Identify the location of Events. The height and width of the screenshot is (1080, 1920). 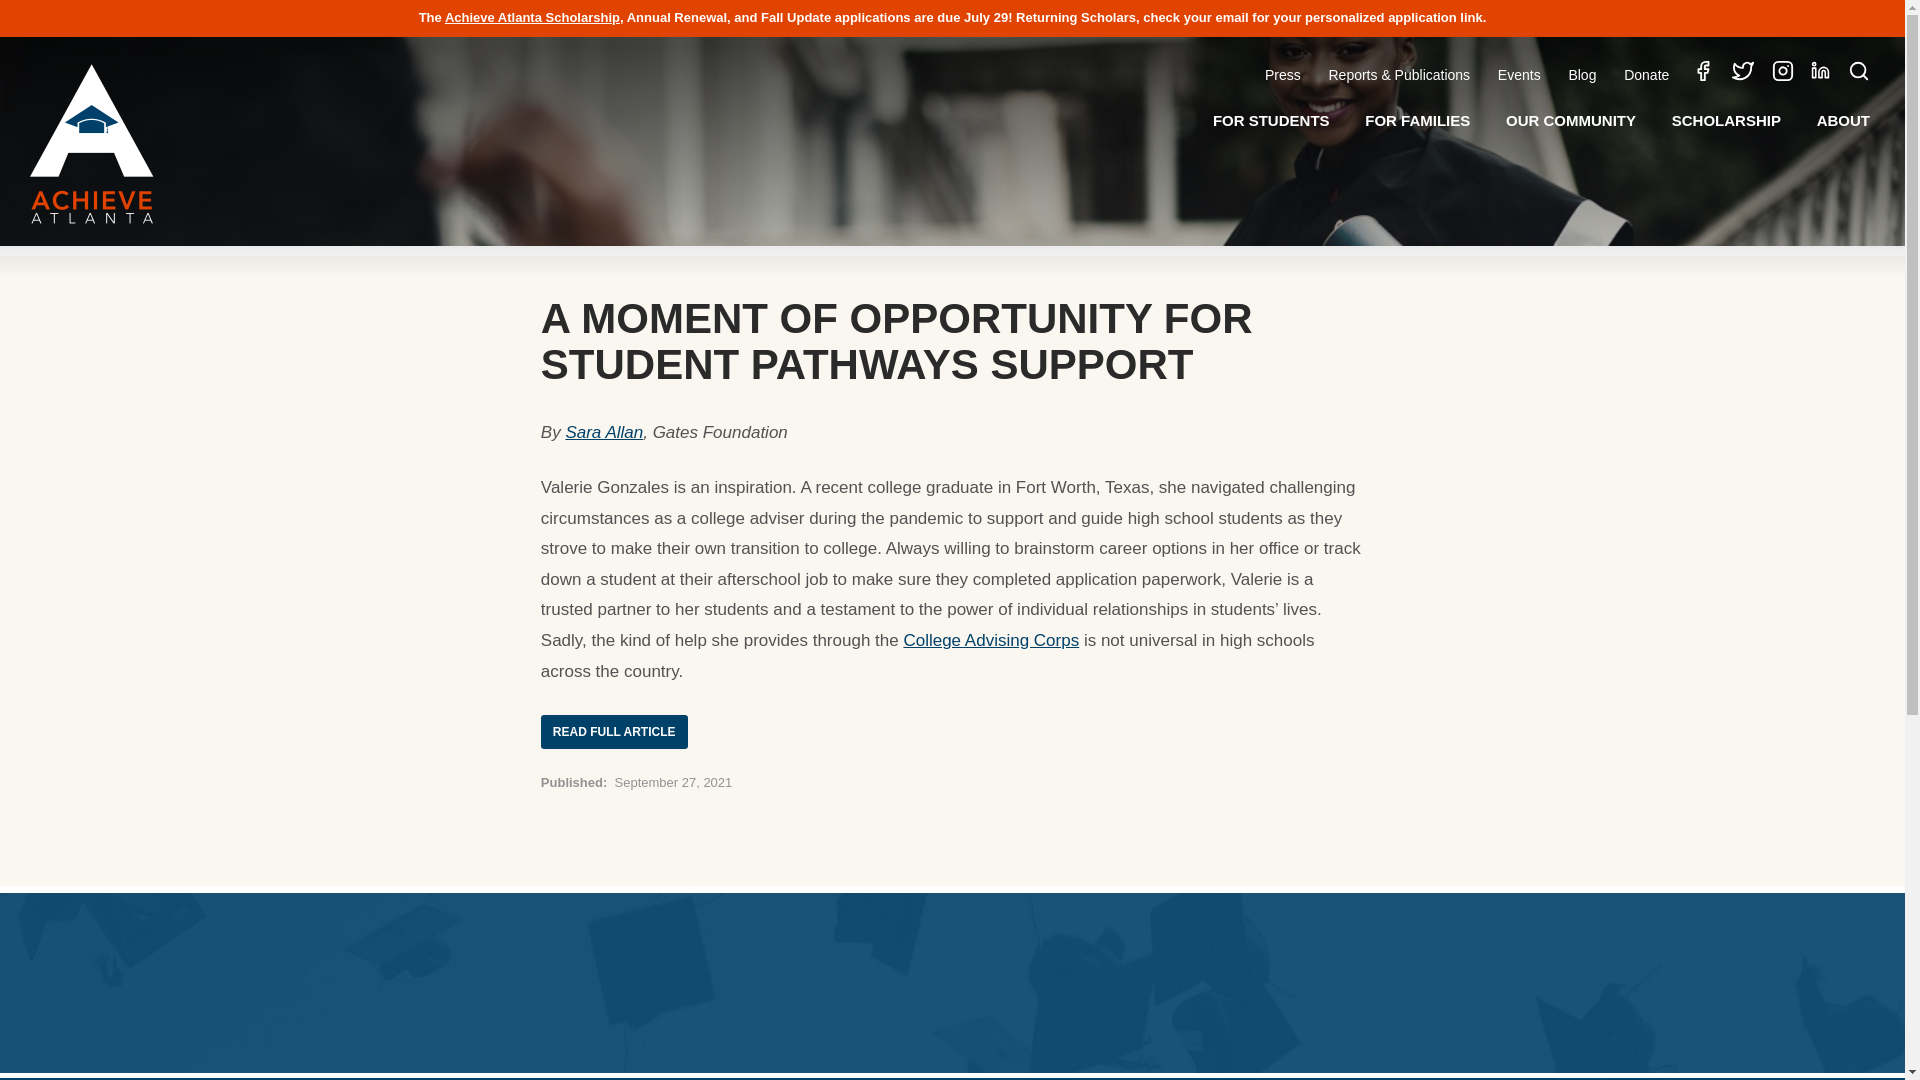
(1520, 74).